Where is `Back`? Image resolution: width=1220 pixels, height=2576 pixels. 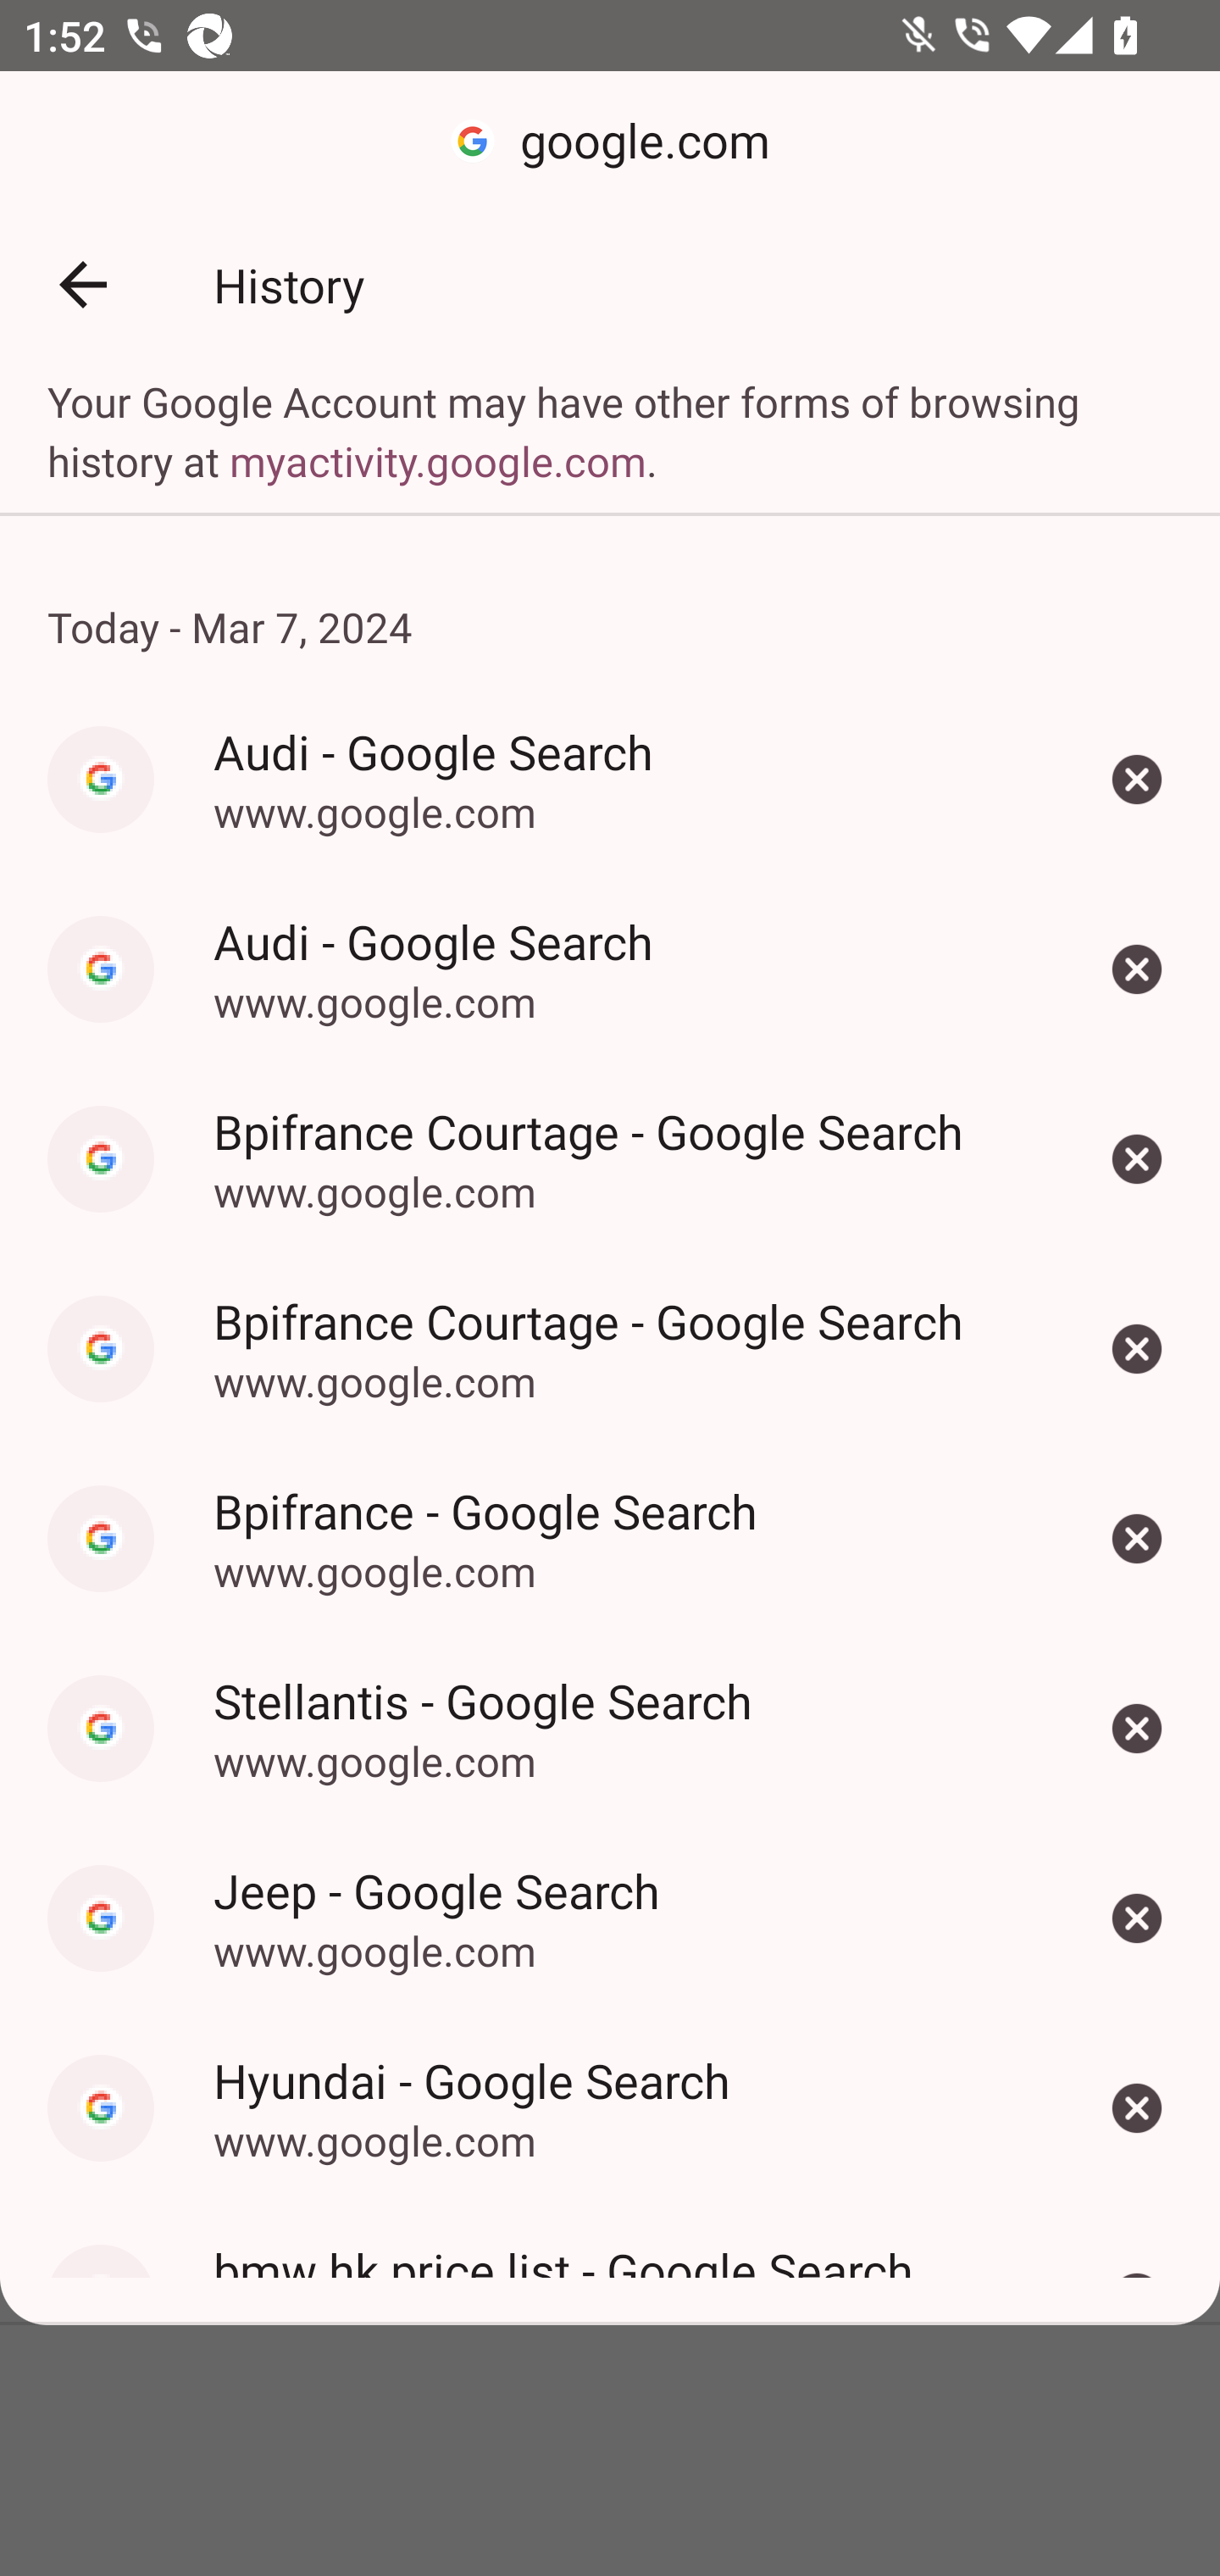
Back is located at coordinates (83, 285).